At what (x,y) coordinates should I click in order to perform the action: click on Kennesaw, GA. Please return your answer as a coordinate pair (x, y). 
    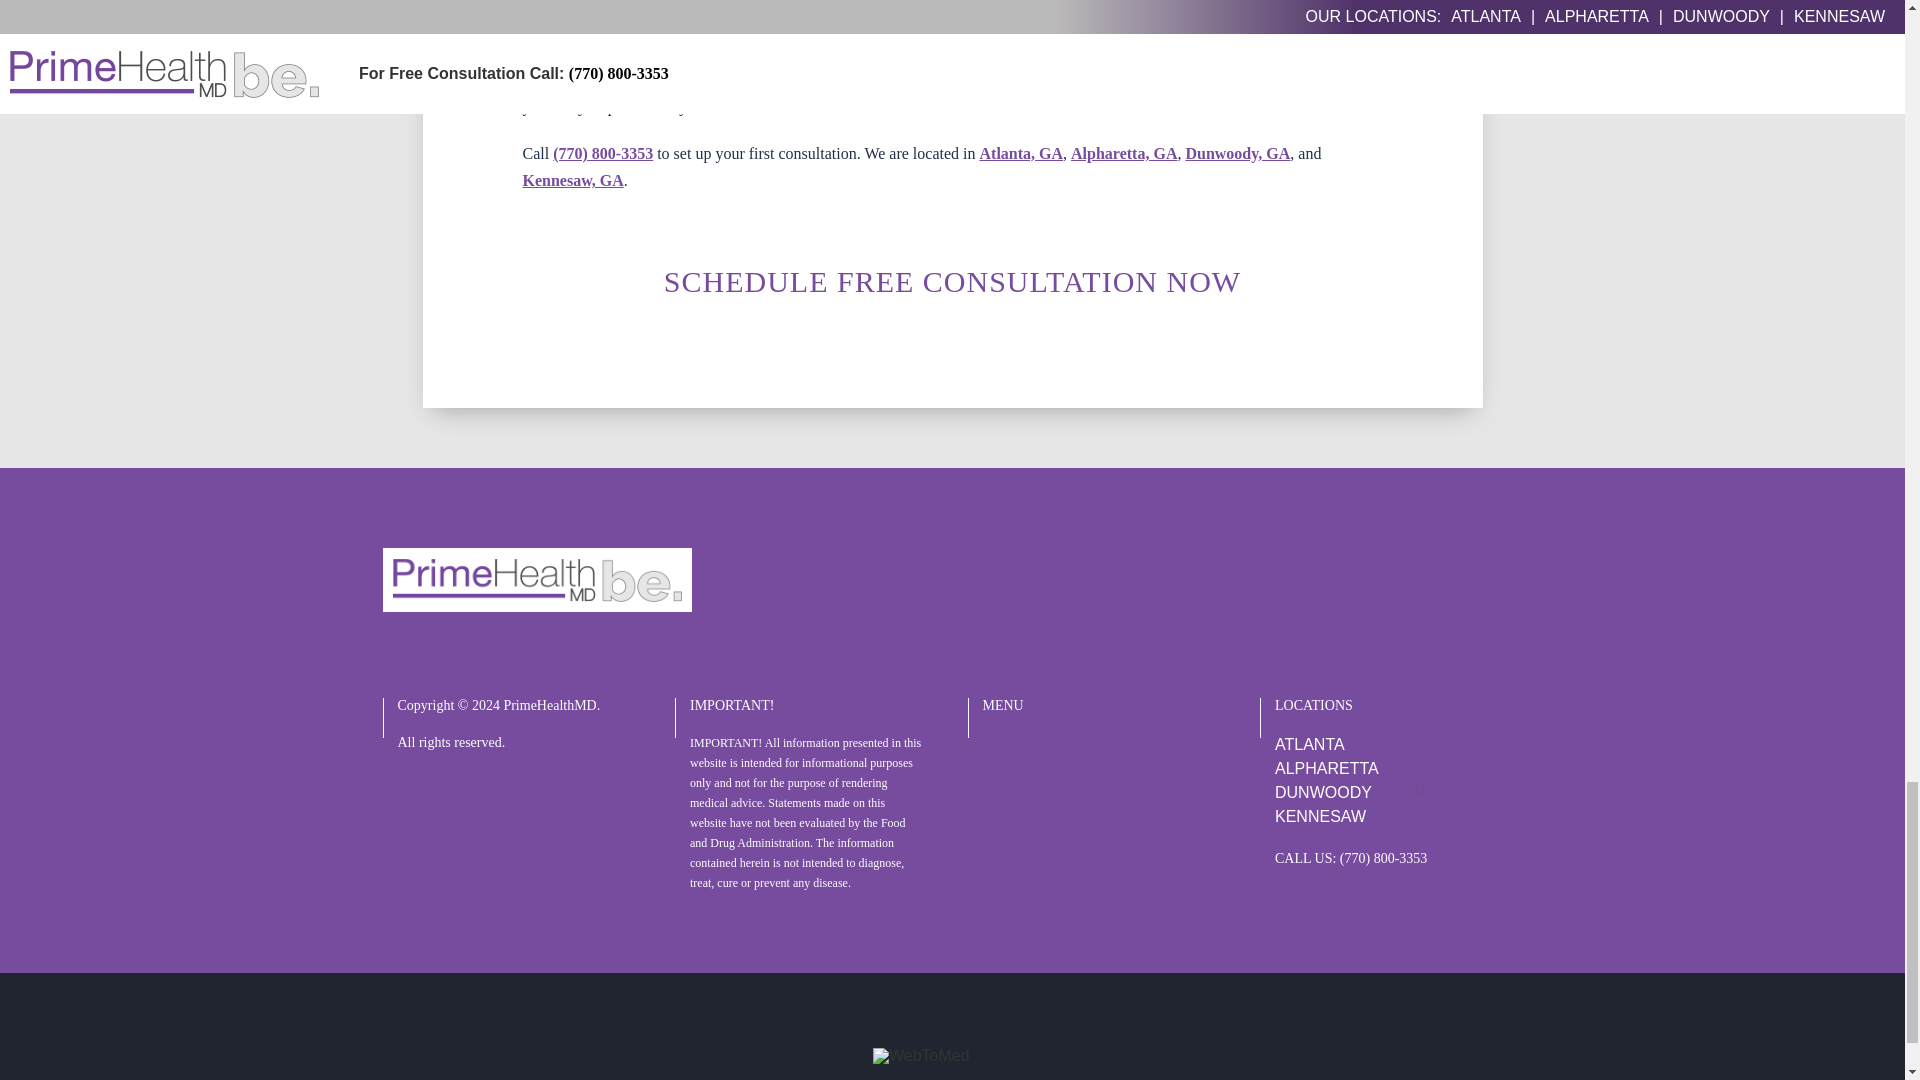
    Looking at the image, I should click on (572, 180).